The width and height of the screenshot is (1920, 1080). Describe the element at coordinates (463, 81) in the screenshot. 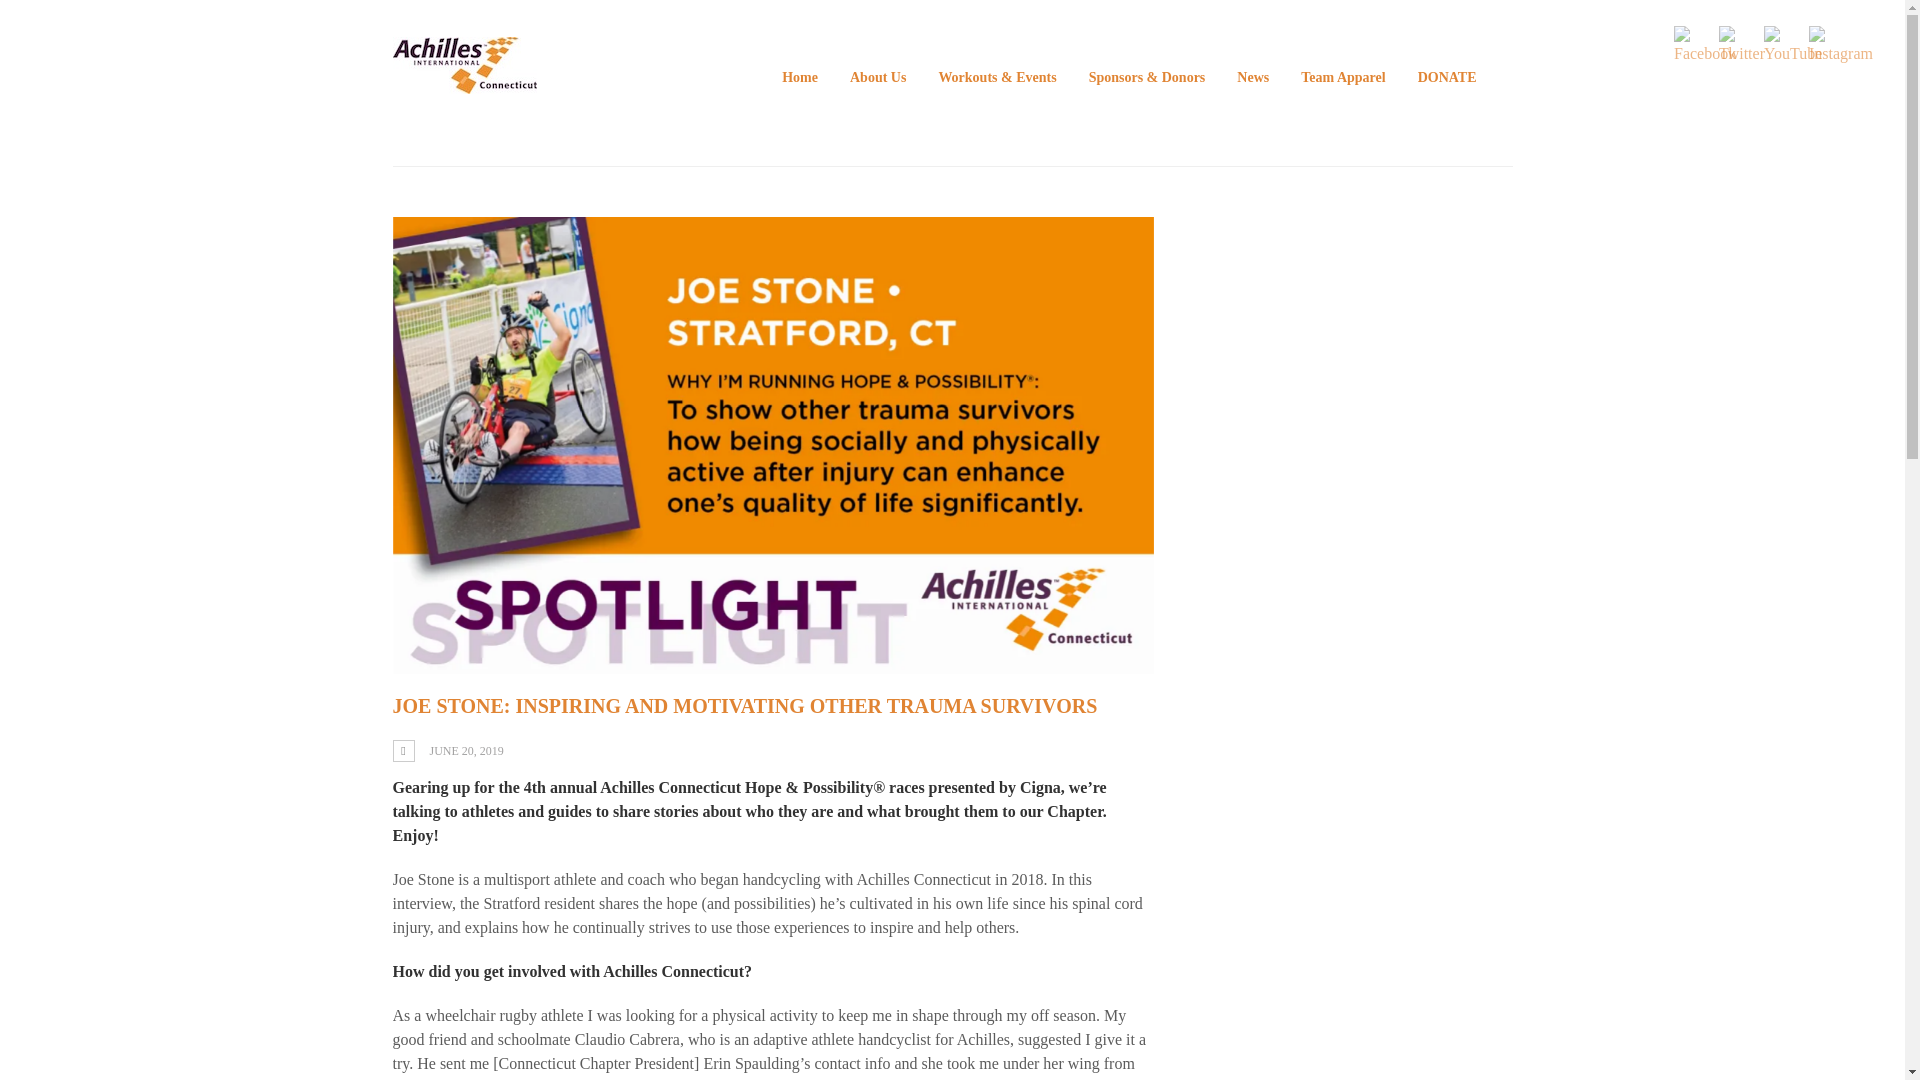

I see `Achilles CT Chapter` at that location.